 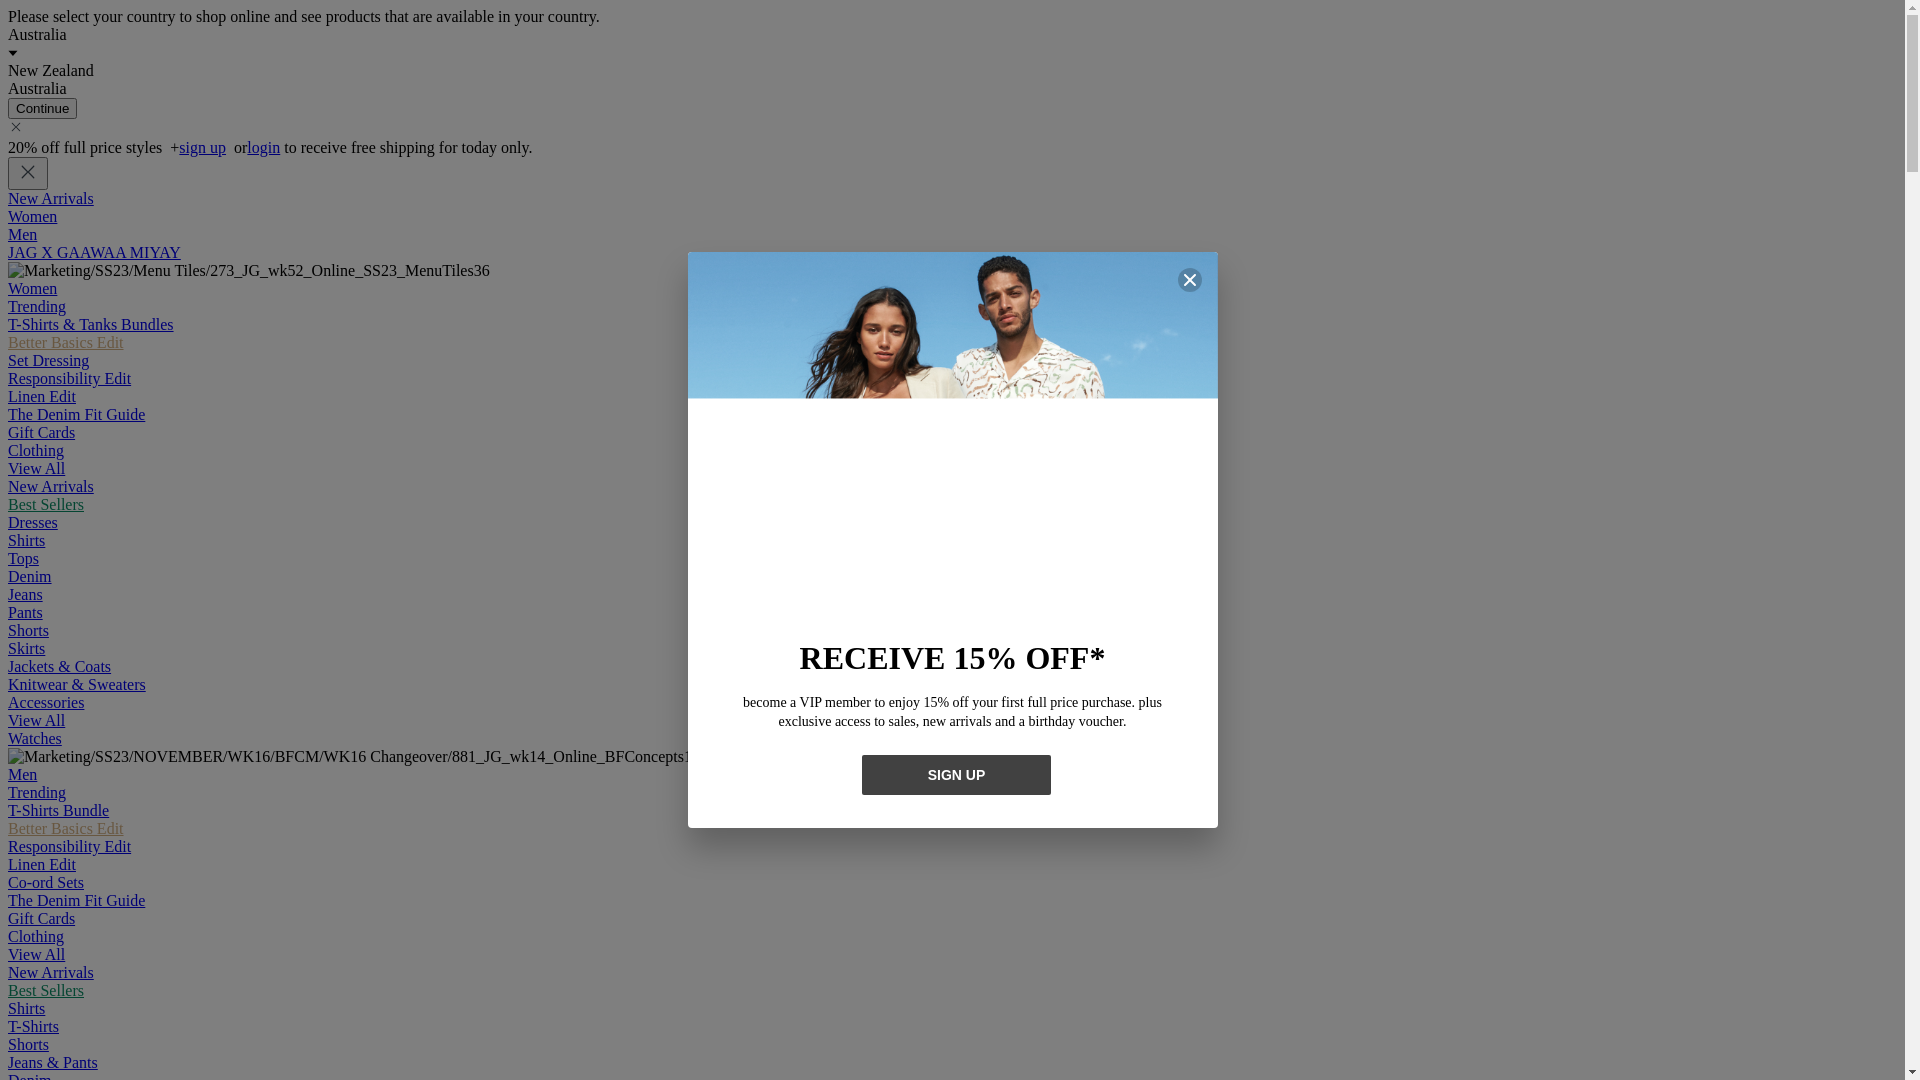 What do you see at coordinates (26, 648) in the screenshot?
I see `Skirts` at bounding box center [26, 648].